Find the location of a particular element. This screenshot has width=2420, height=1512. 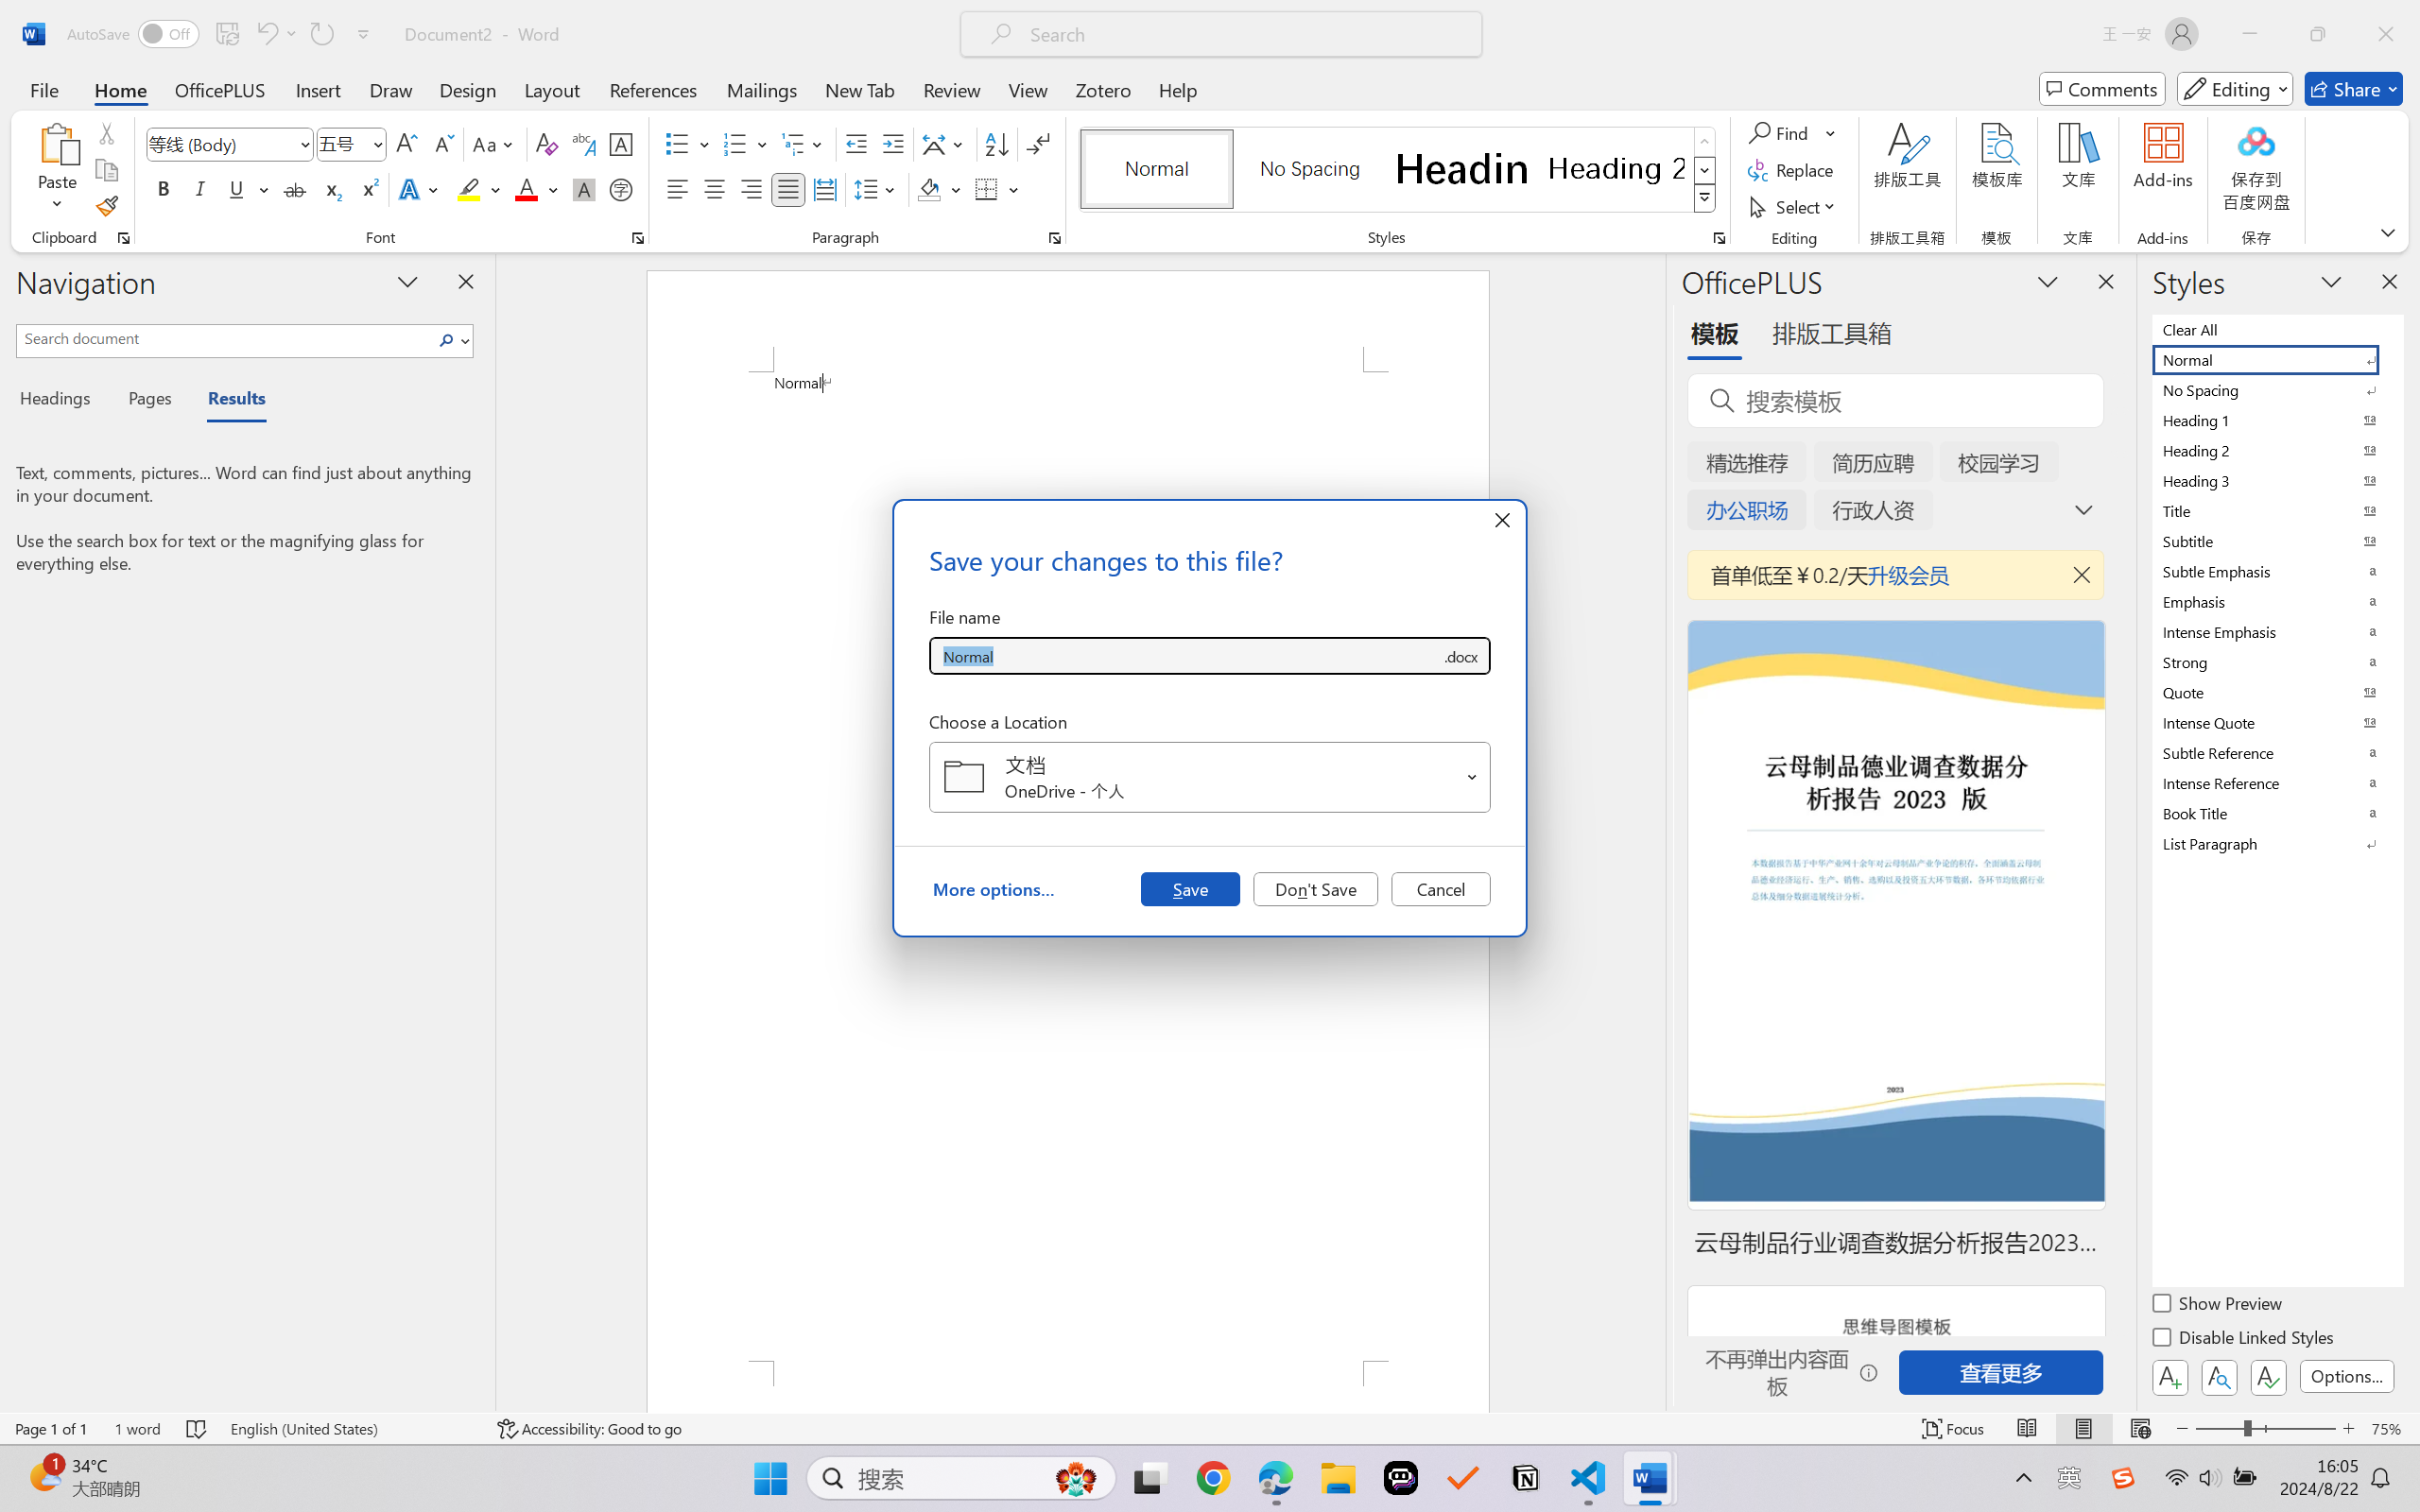

Class: NetUIImage is located at coordinates (1704, 198).